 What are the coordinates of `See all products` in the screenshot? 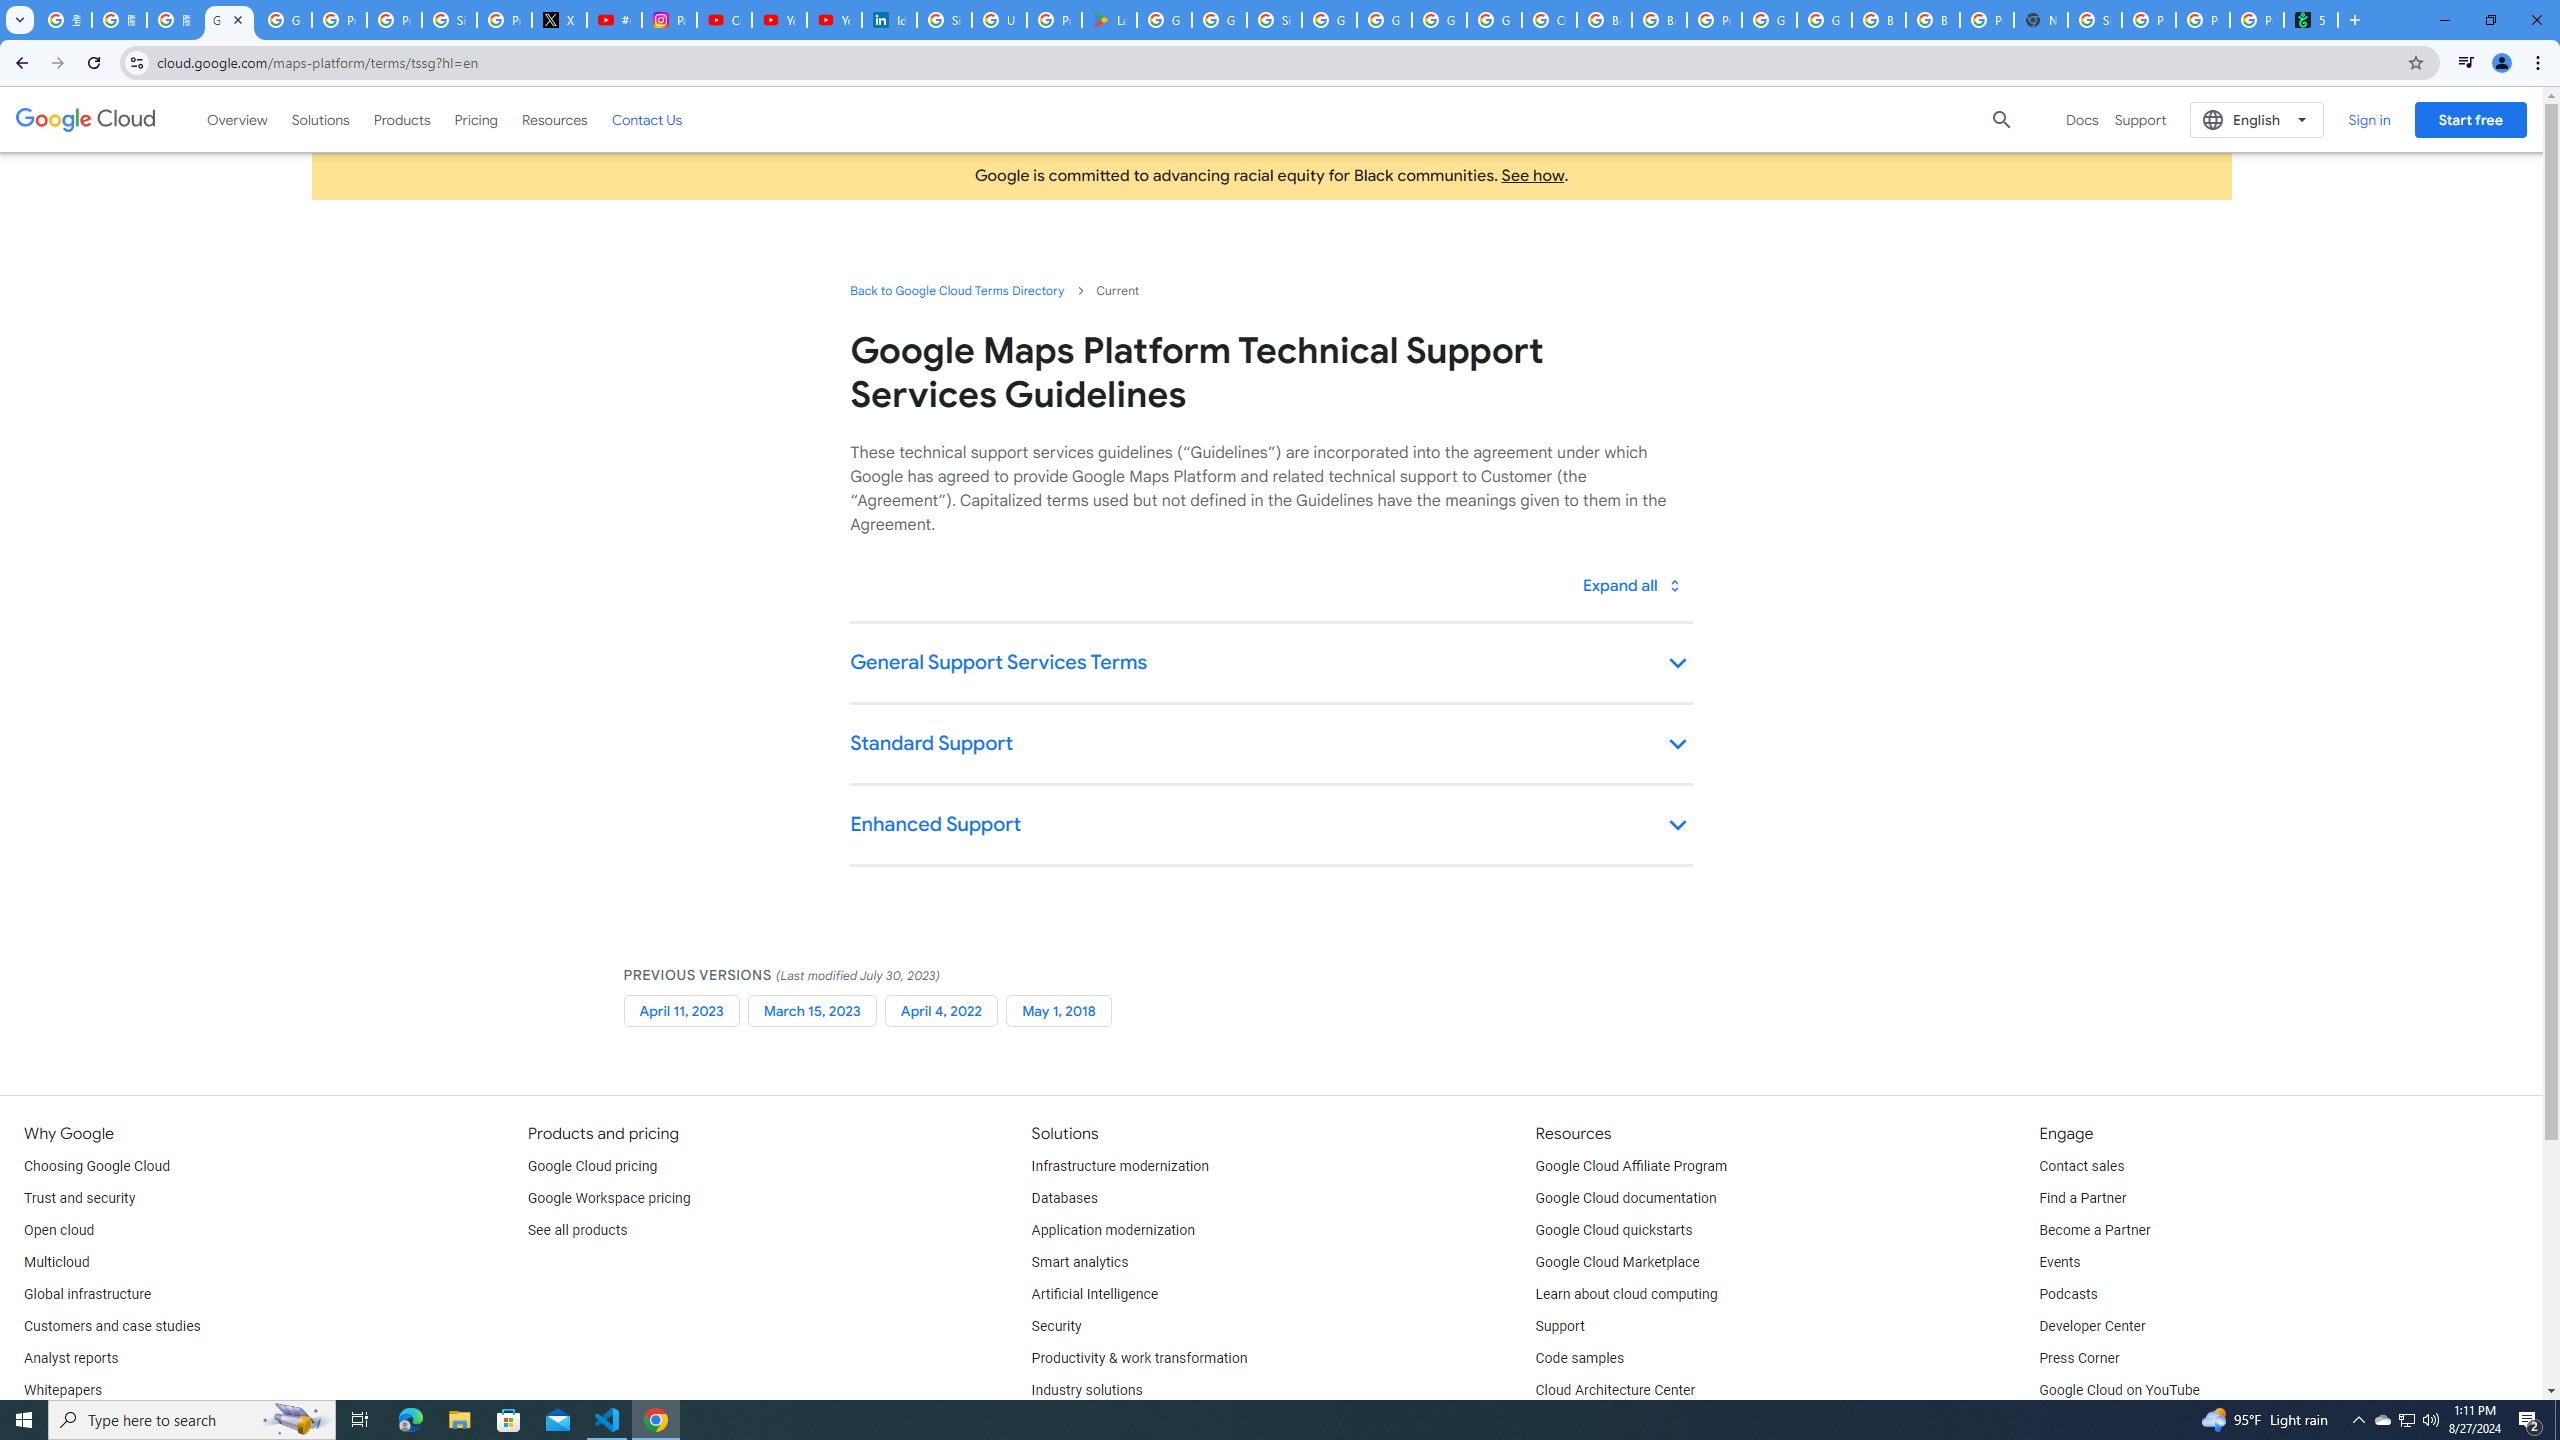 It's located at (577, 1231).